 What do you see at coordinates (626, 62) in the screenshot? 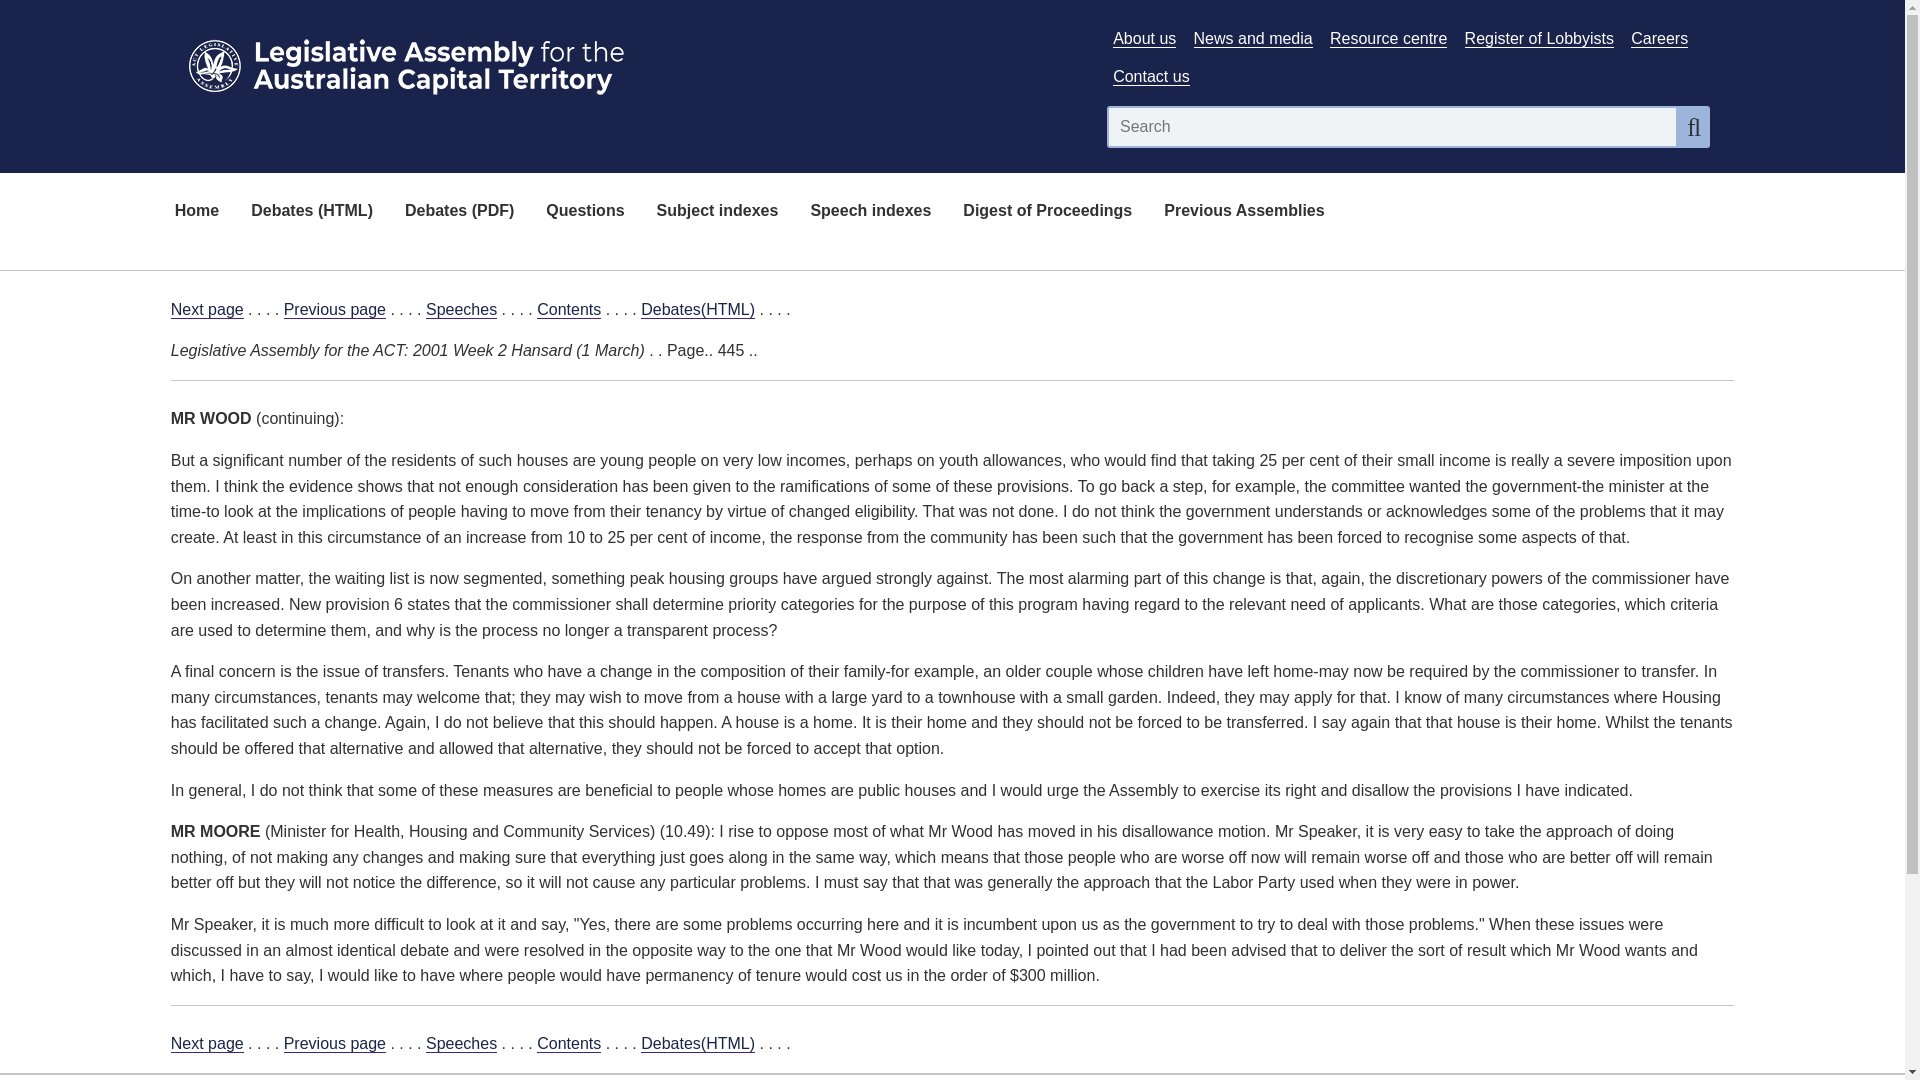
I see `Link to Homepage` at bounding box center [626, 62].